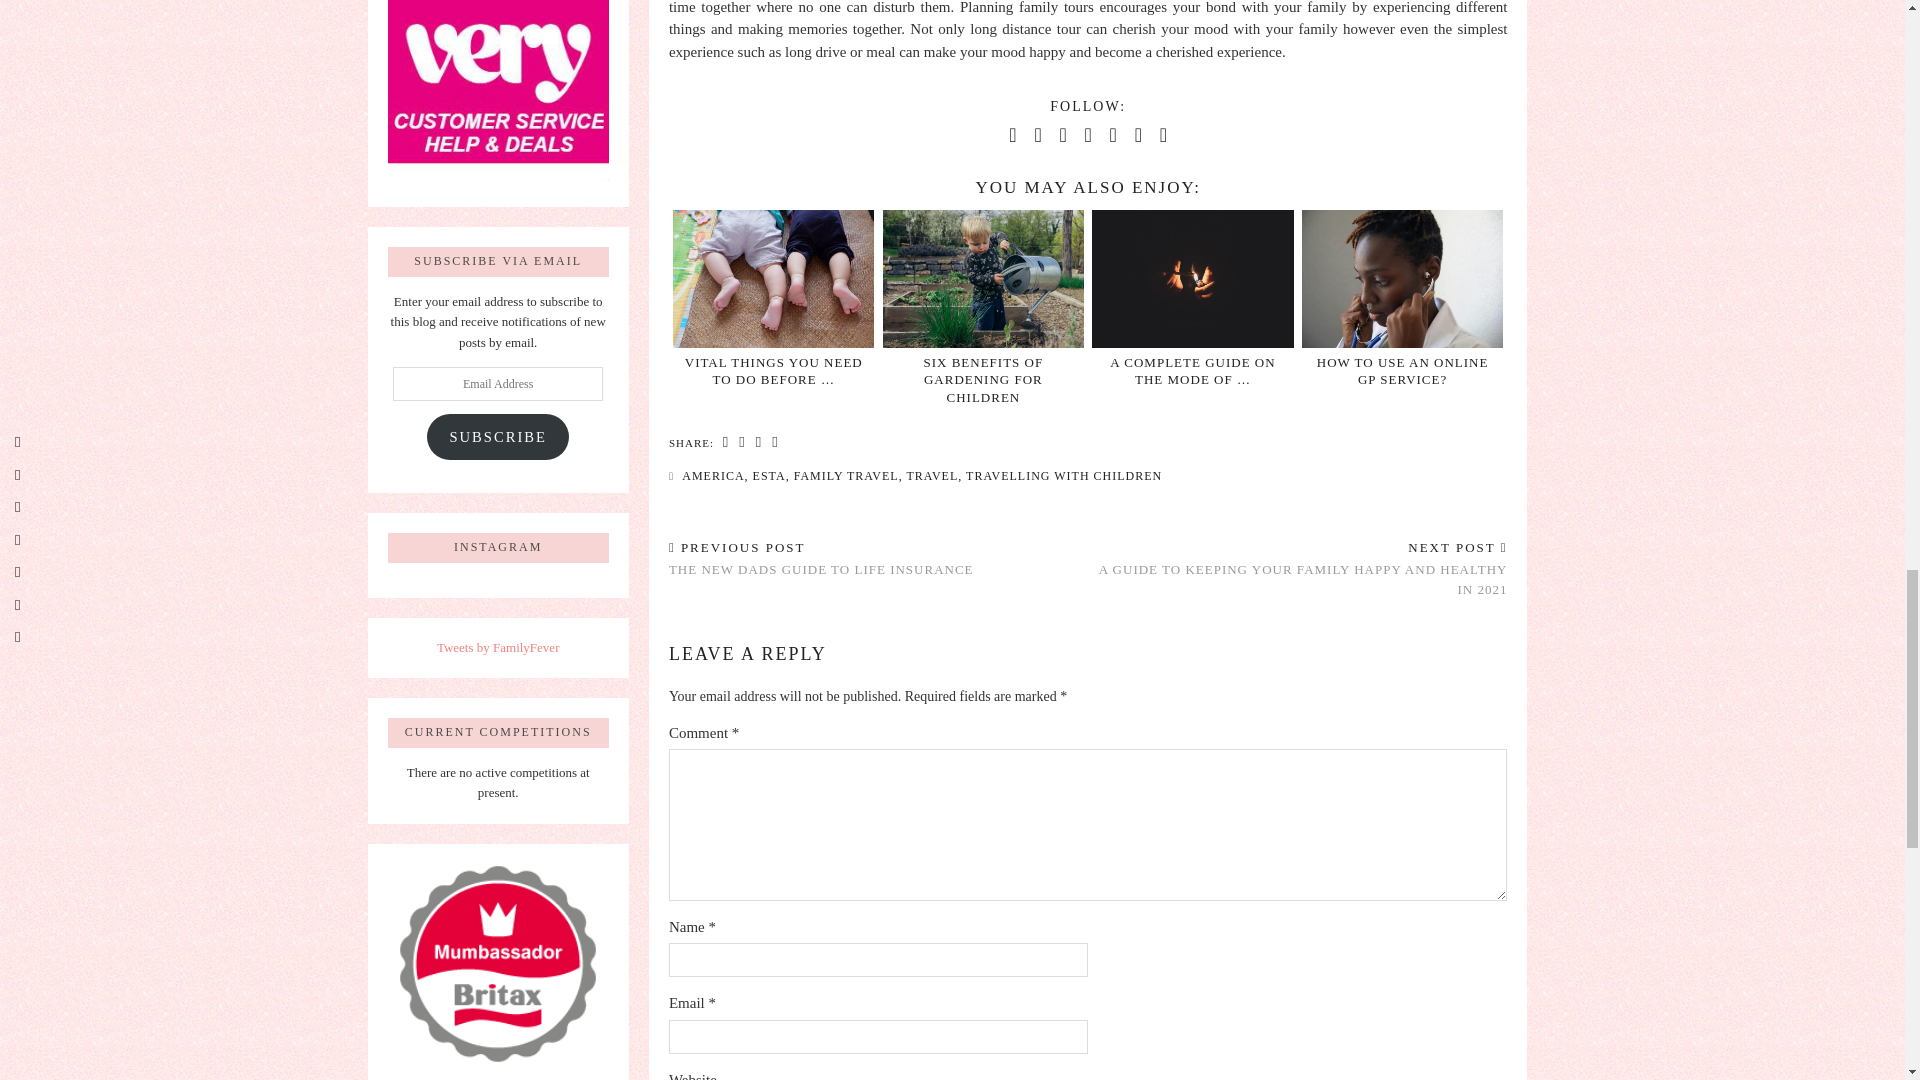 The height and width of the screenshot is (1080, 1920). I want to click on Six benefits of gardening for children, so click(984, 278).